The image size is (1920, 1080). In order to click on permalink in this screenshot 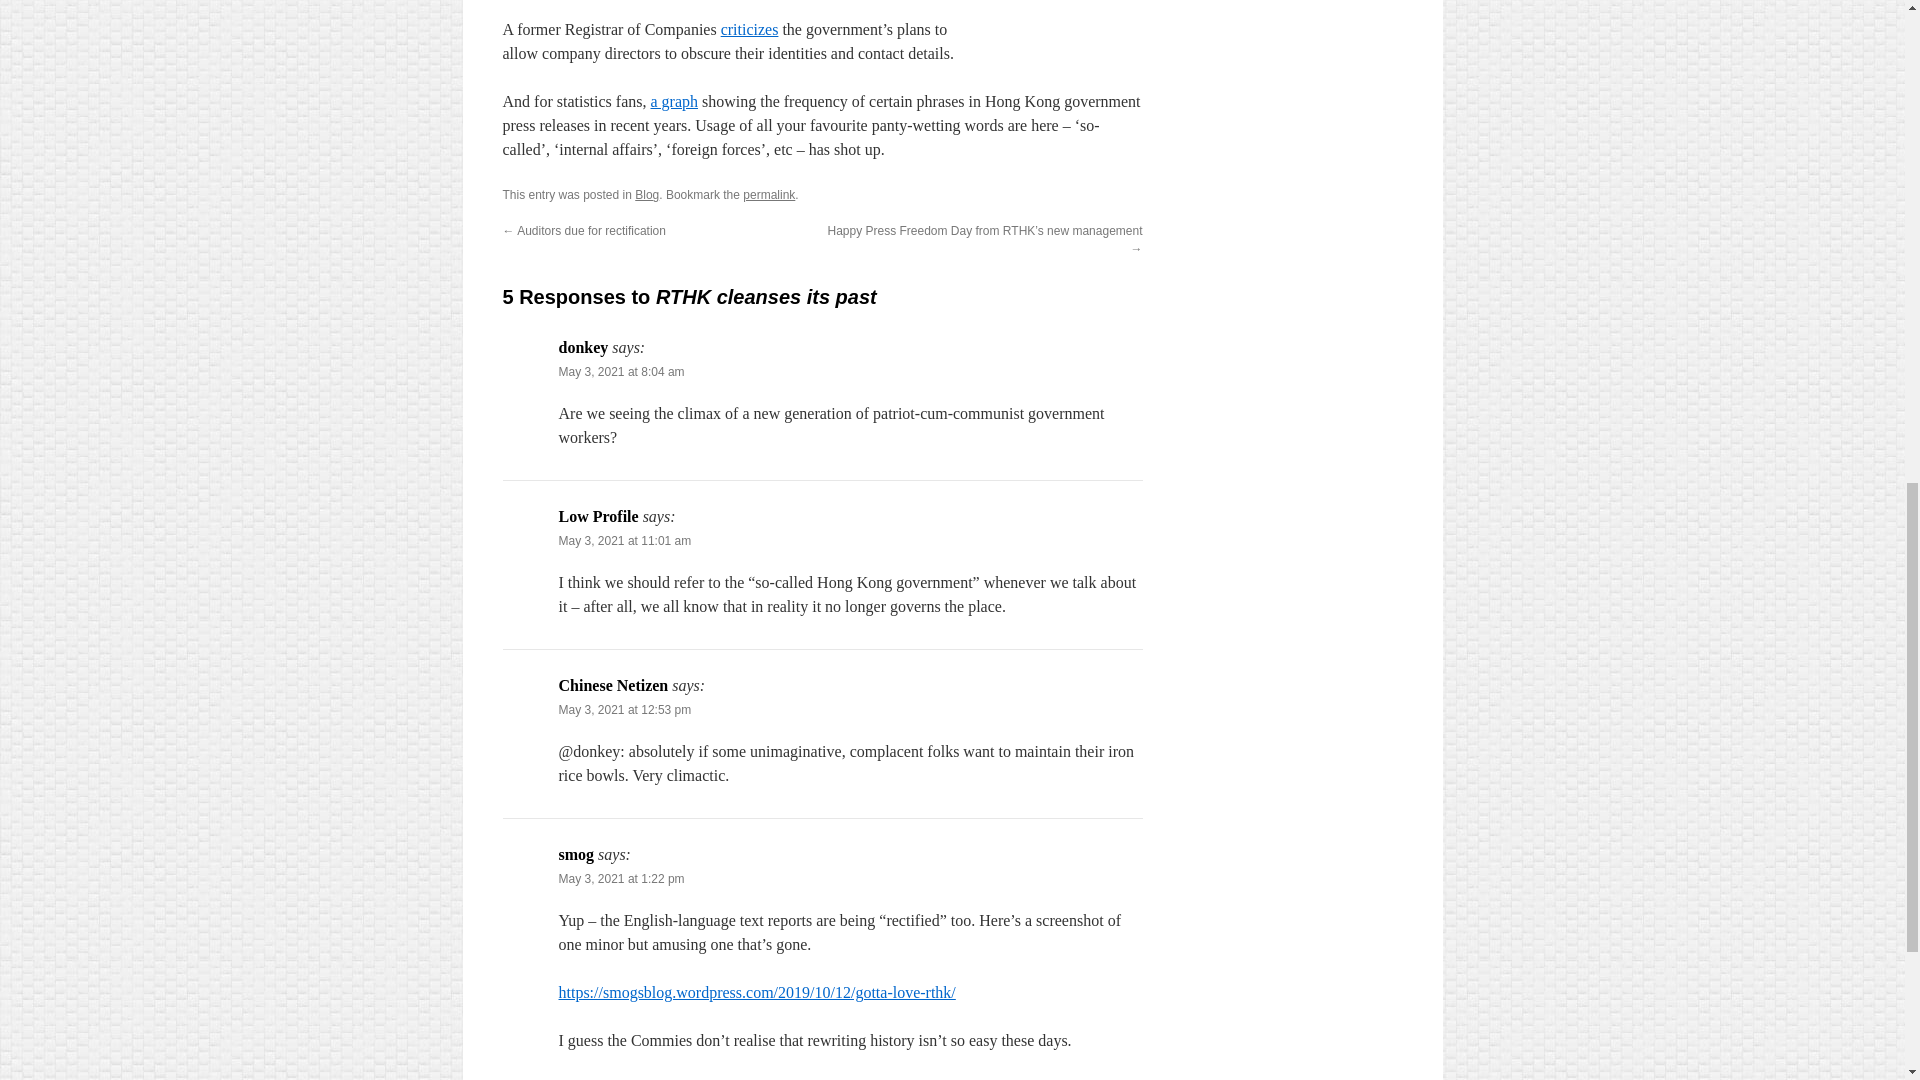, I will do `click(768, 194)`.